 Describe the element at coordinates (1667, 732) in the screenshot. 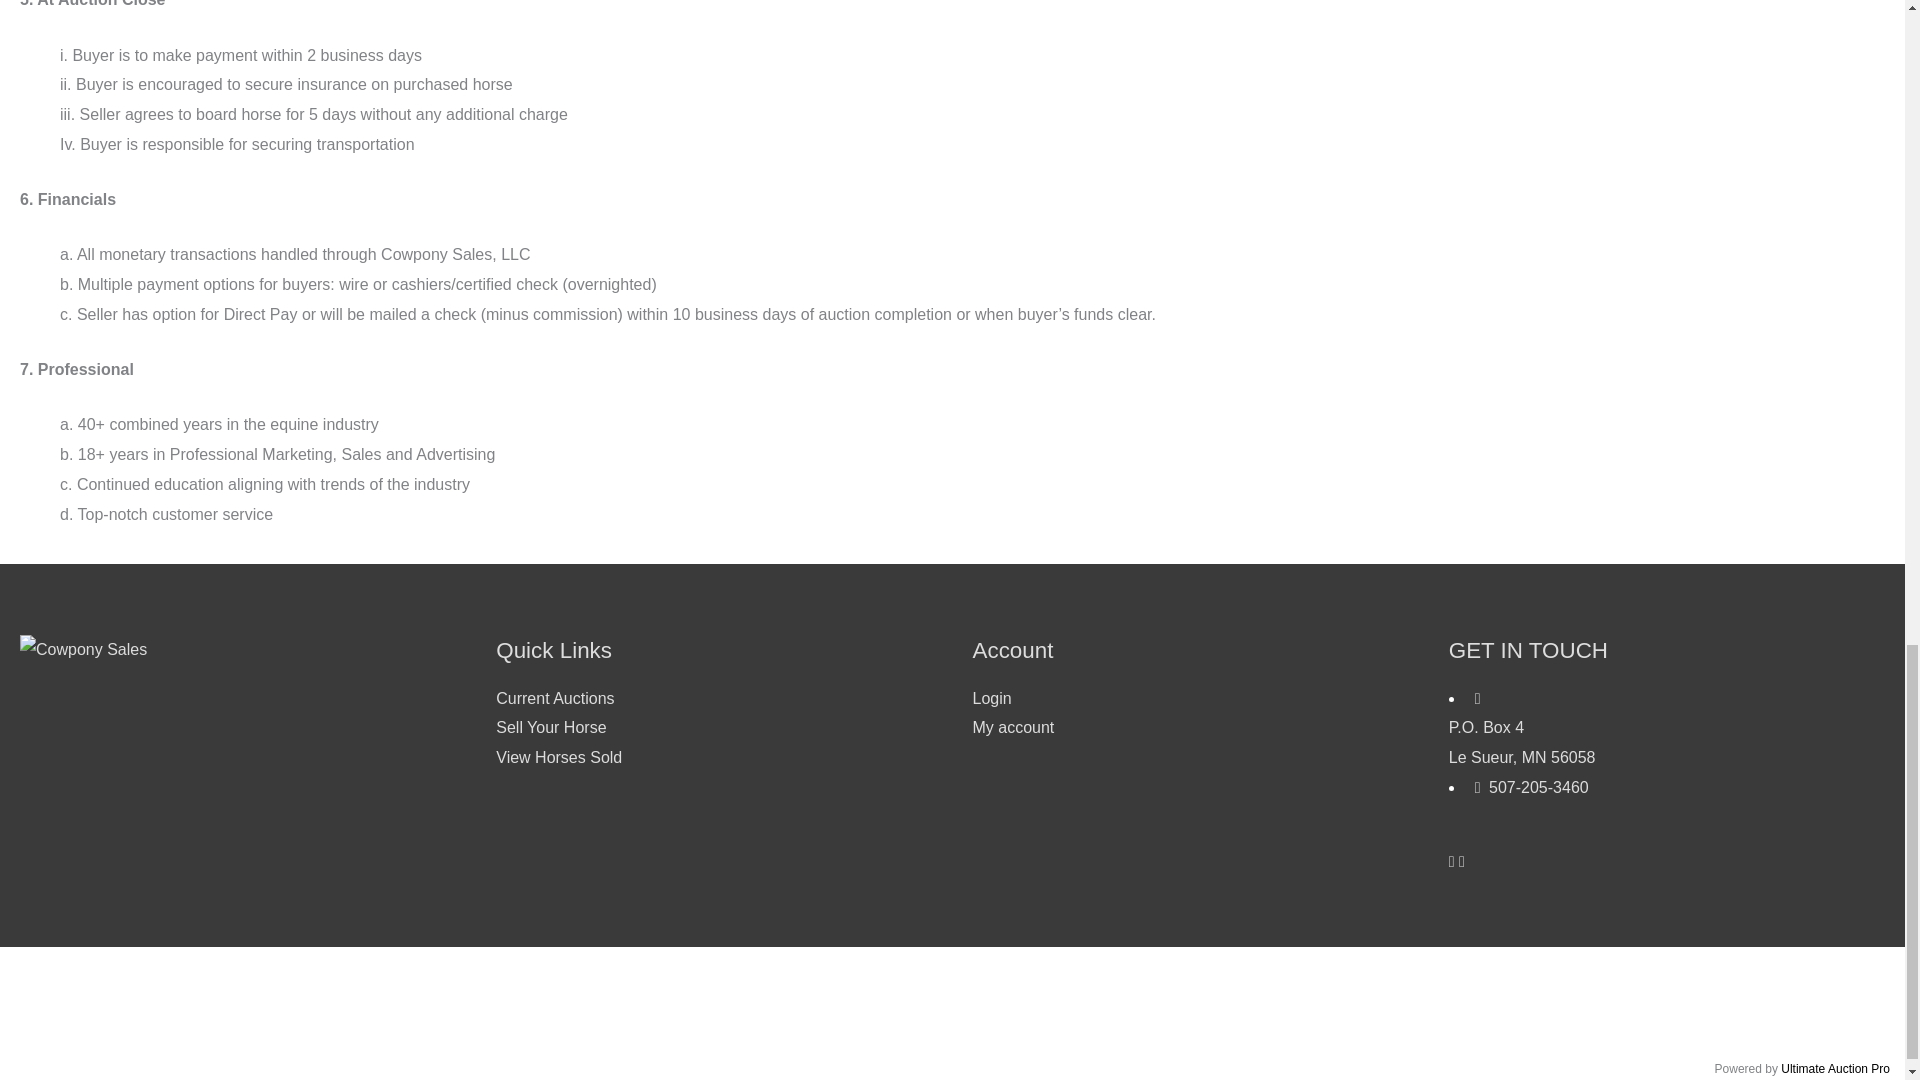

I see `Login` at that location.